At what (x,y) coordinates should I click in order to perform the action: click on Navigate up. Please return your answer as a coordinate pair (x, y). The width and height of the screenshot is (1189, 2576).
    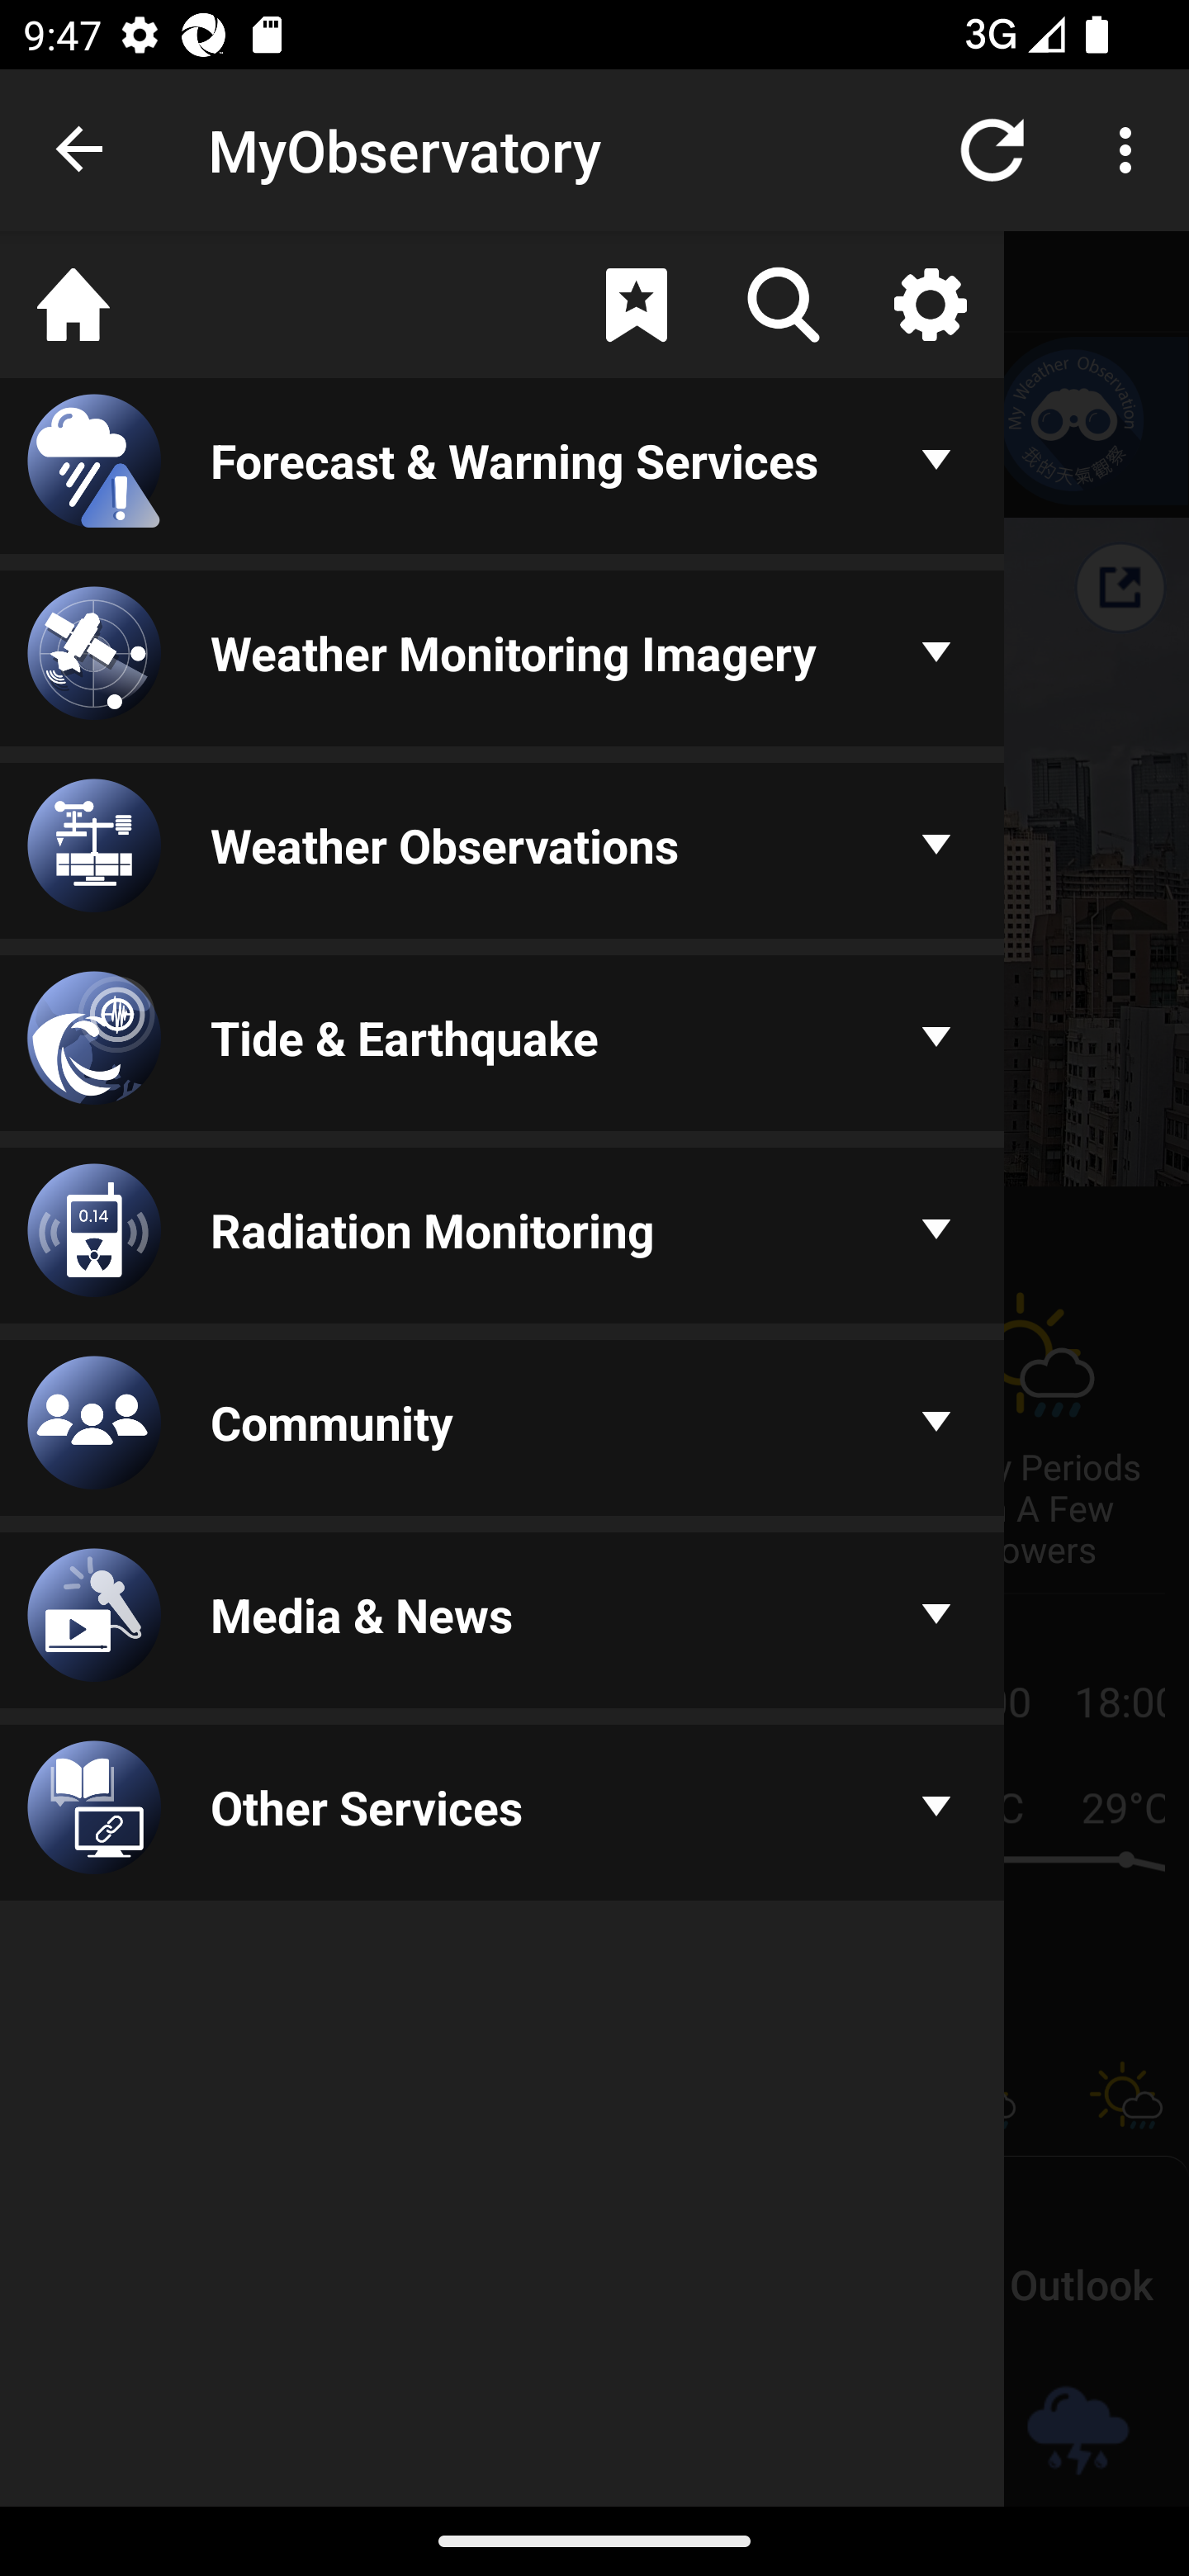
    Looking at the image, I should click on (81, 150).